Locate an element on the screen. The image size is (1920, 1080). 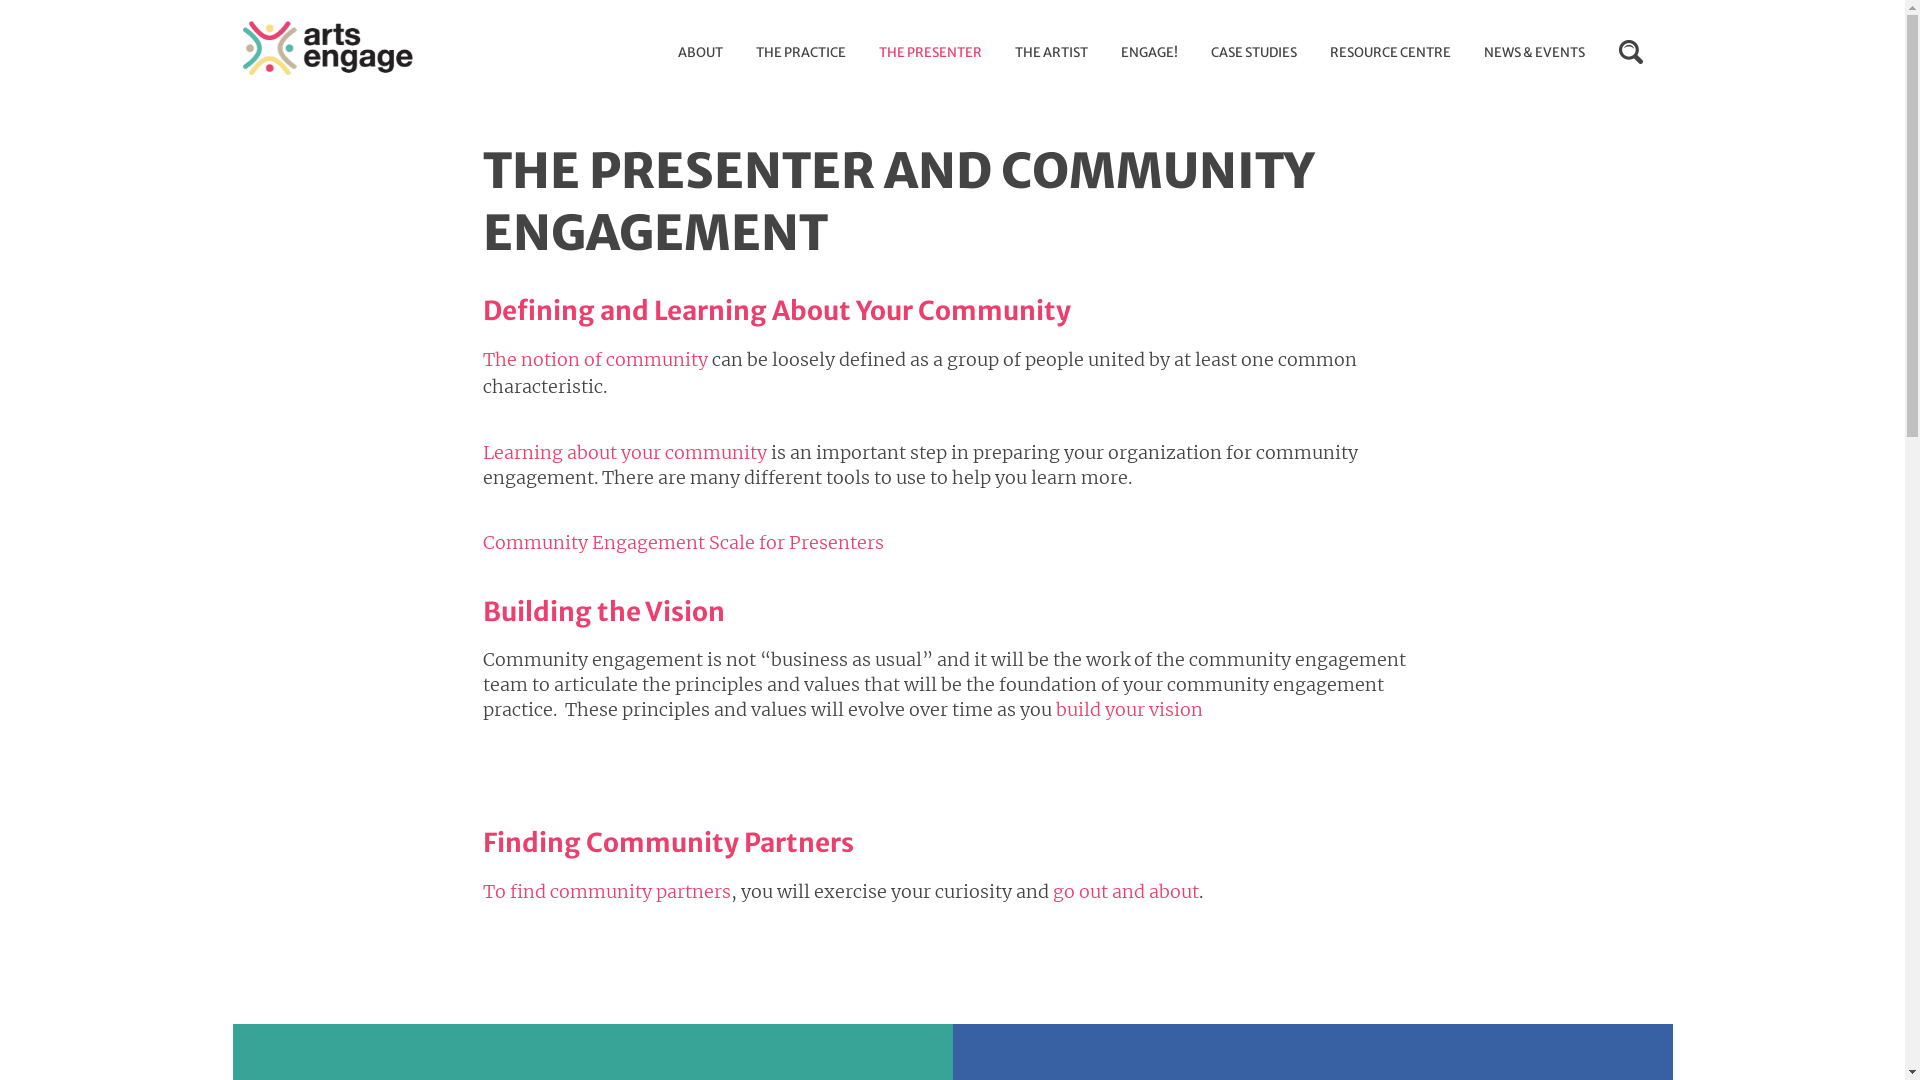
THE PRACTICE is located at coordinates (801, 53).